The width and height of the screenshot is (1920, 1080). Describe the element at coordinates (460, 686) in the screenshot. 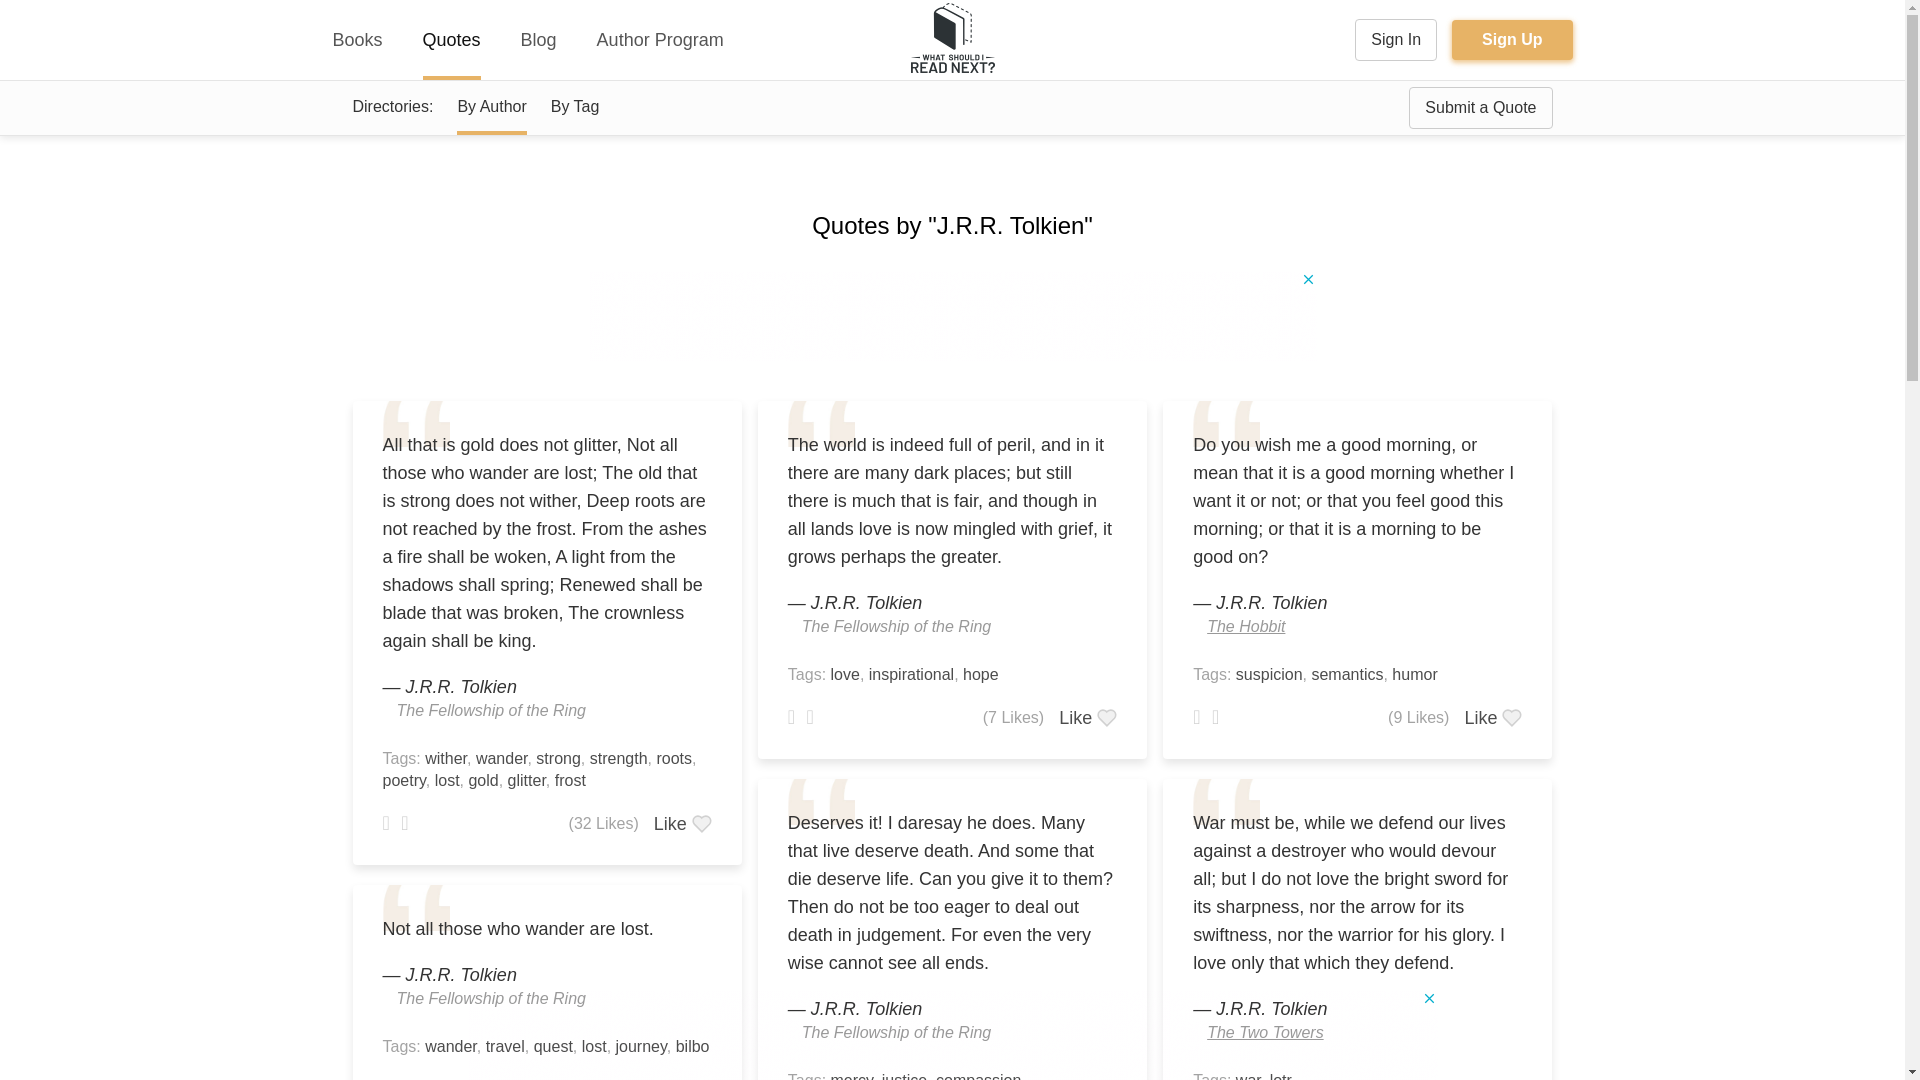

I see `J.R.R. Tolkien` at that location.